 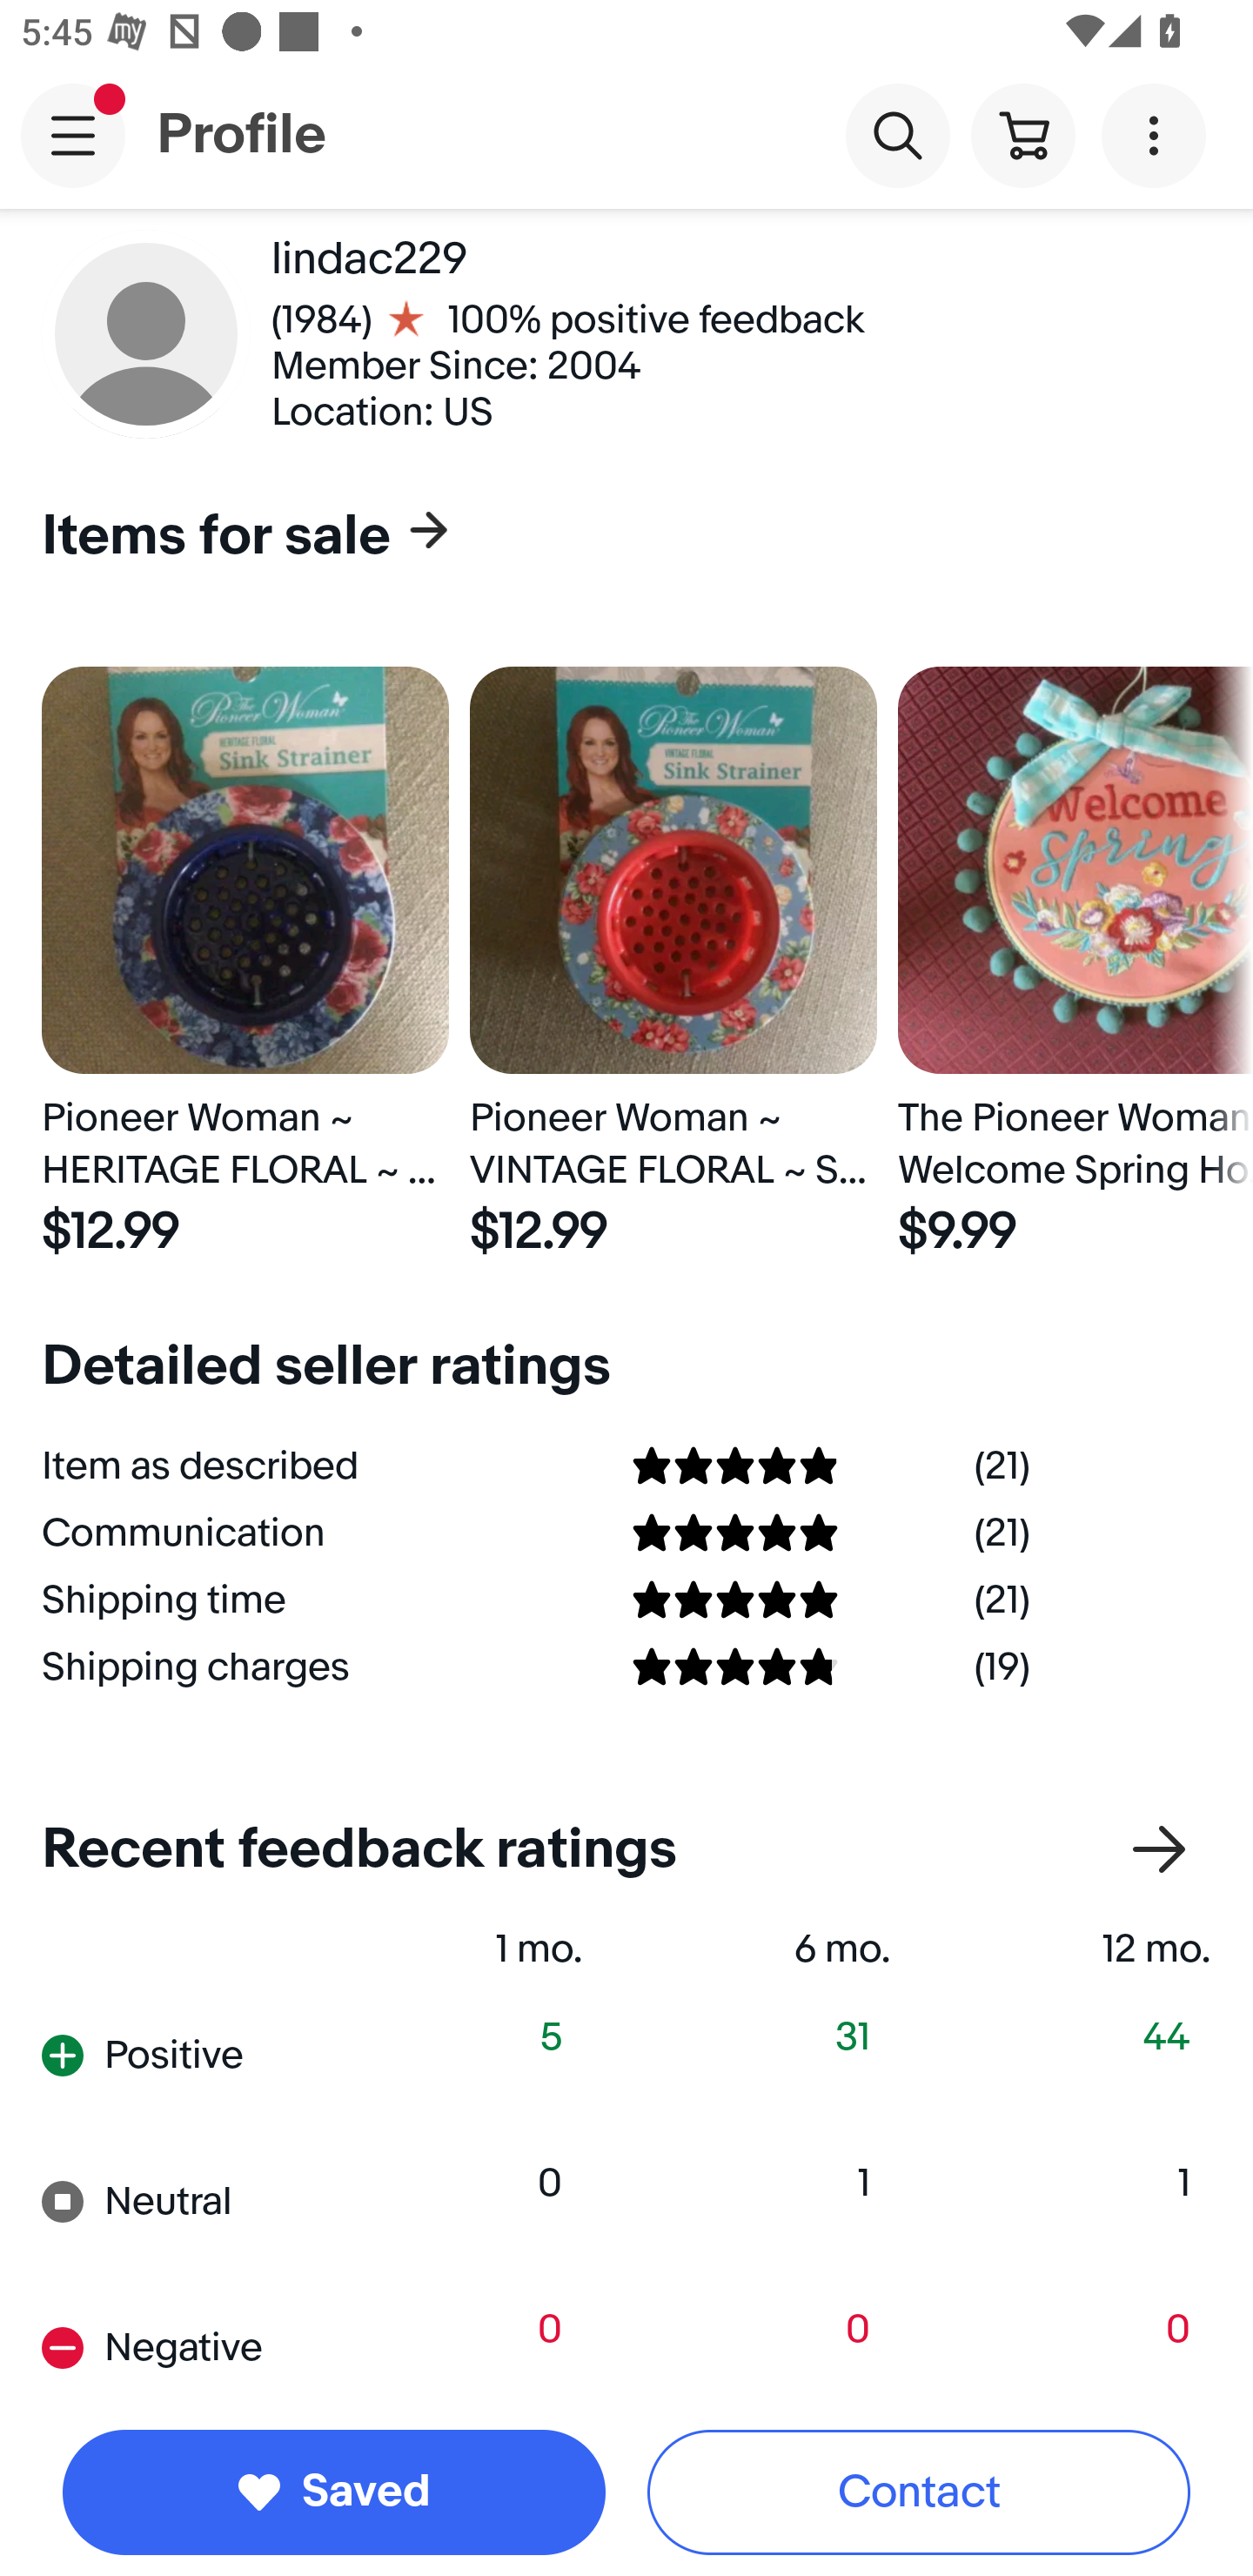 I want to click on Recent feedback ratings, so click(x=626, y=1850).